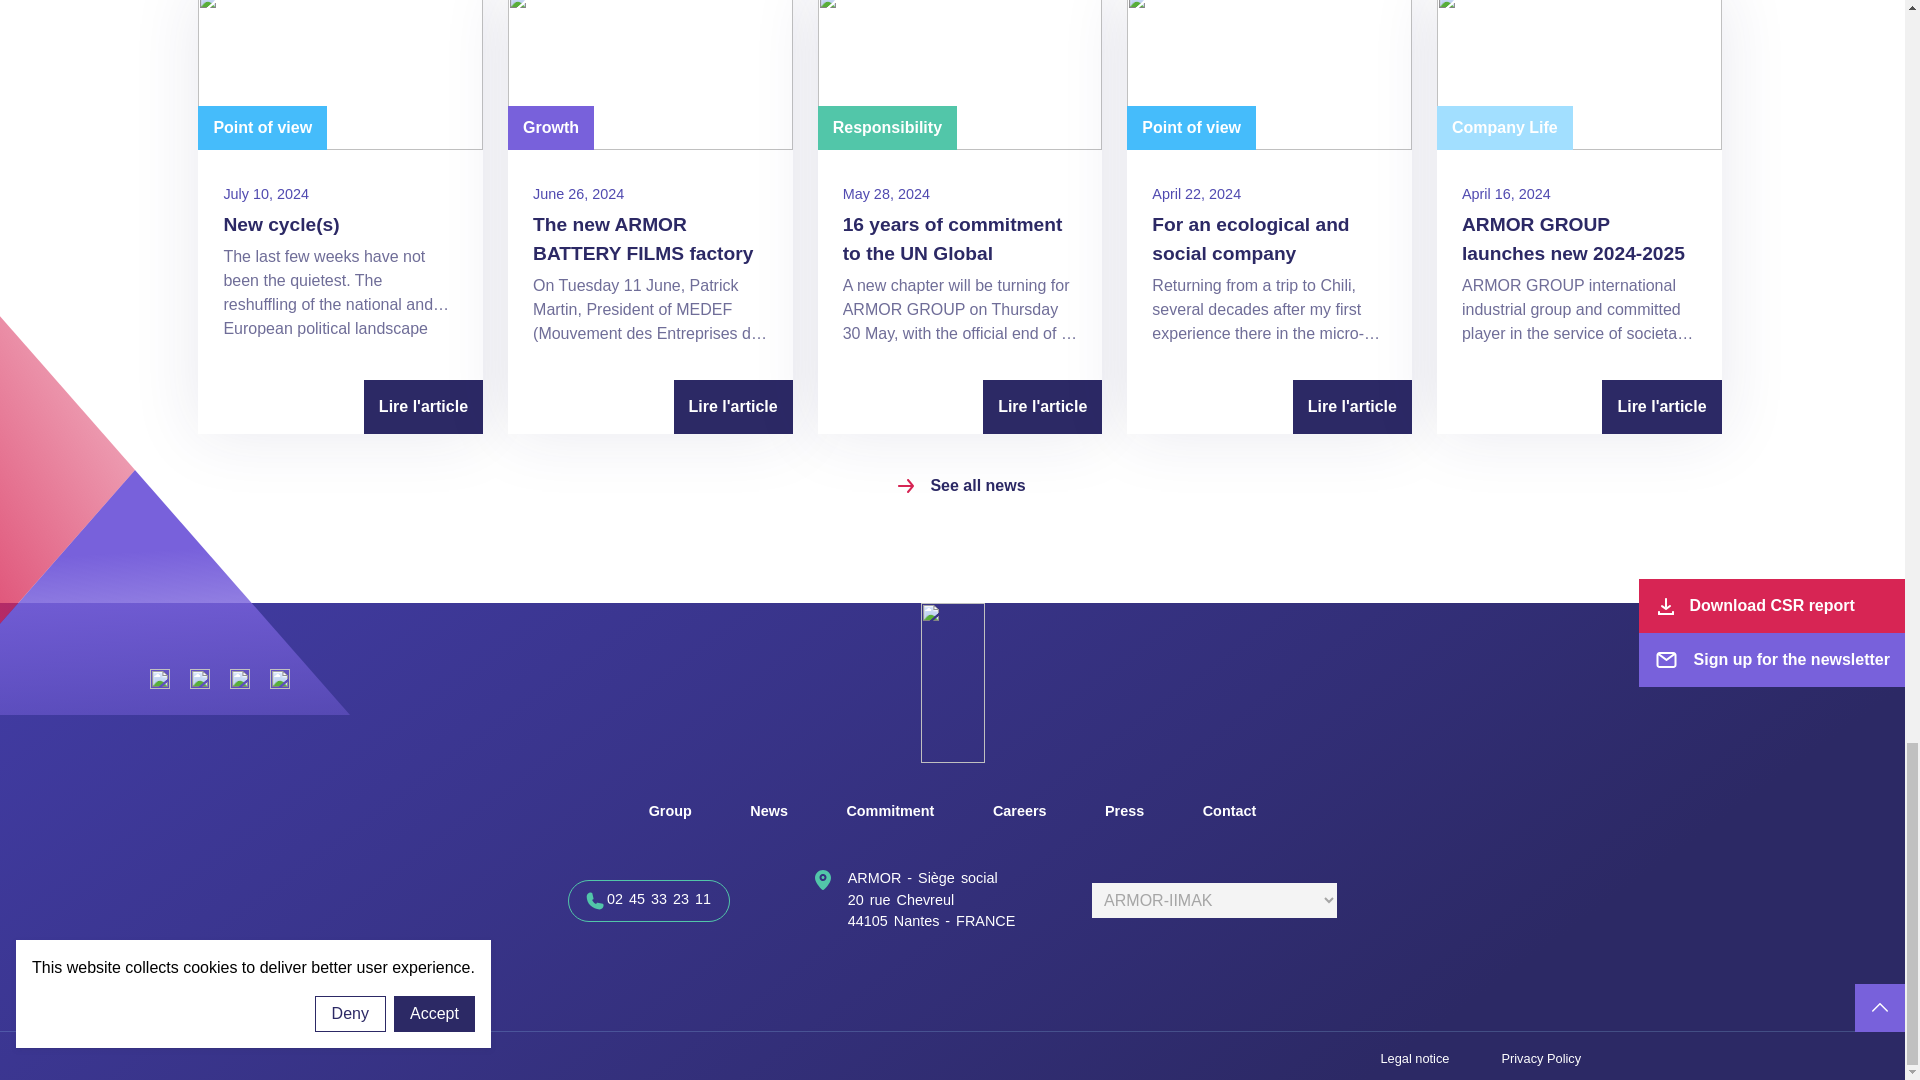 Image resolution: width=1920 pixels, height=1080 pixels. What do you see at coordinates (960, 486) in the screenshot?
I see `See all news` at bounding box center [960, 486].